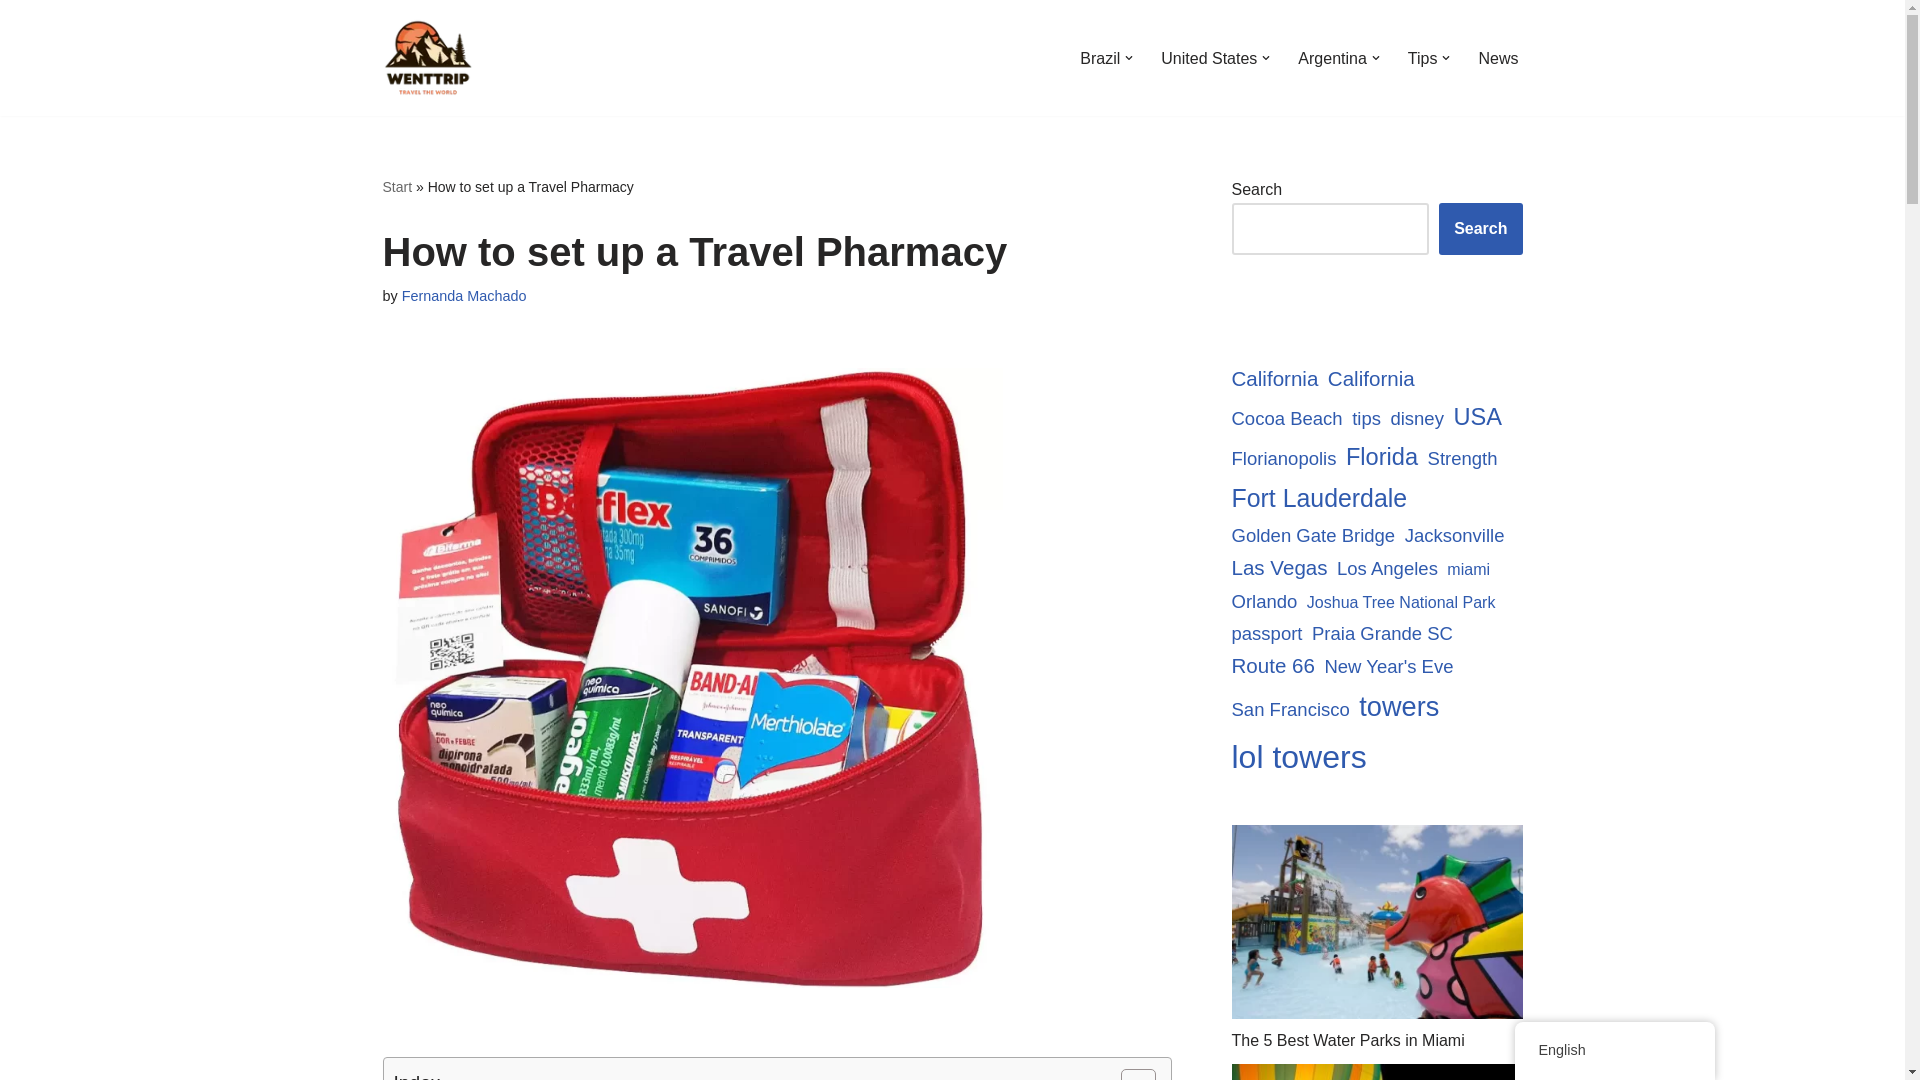  I want to click on Brazil, all about travel, tourism and much more, so click(1099, 58).